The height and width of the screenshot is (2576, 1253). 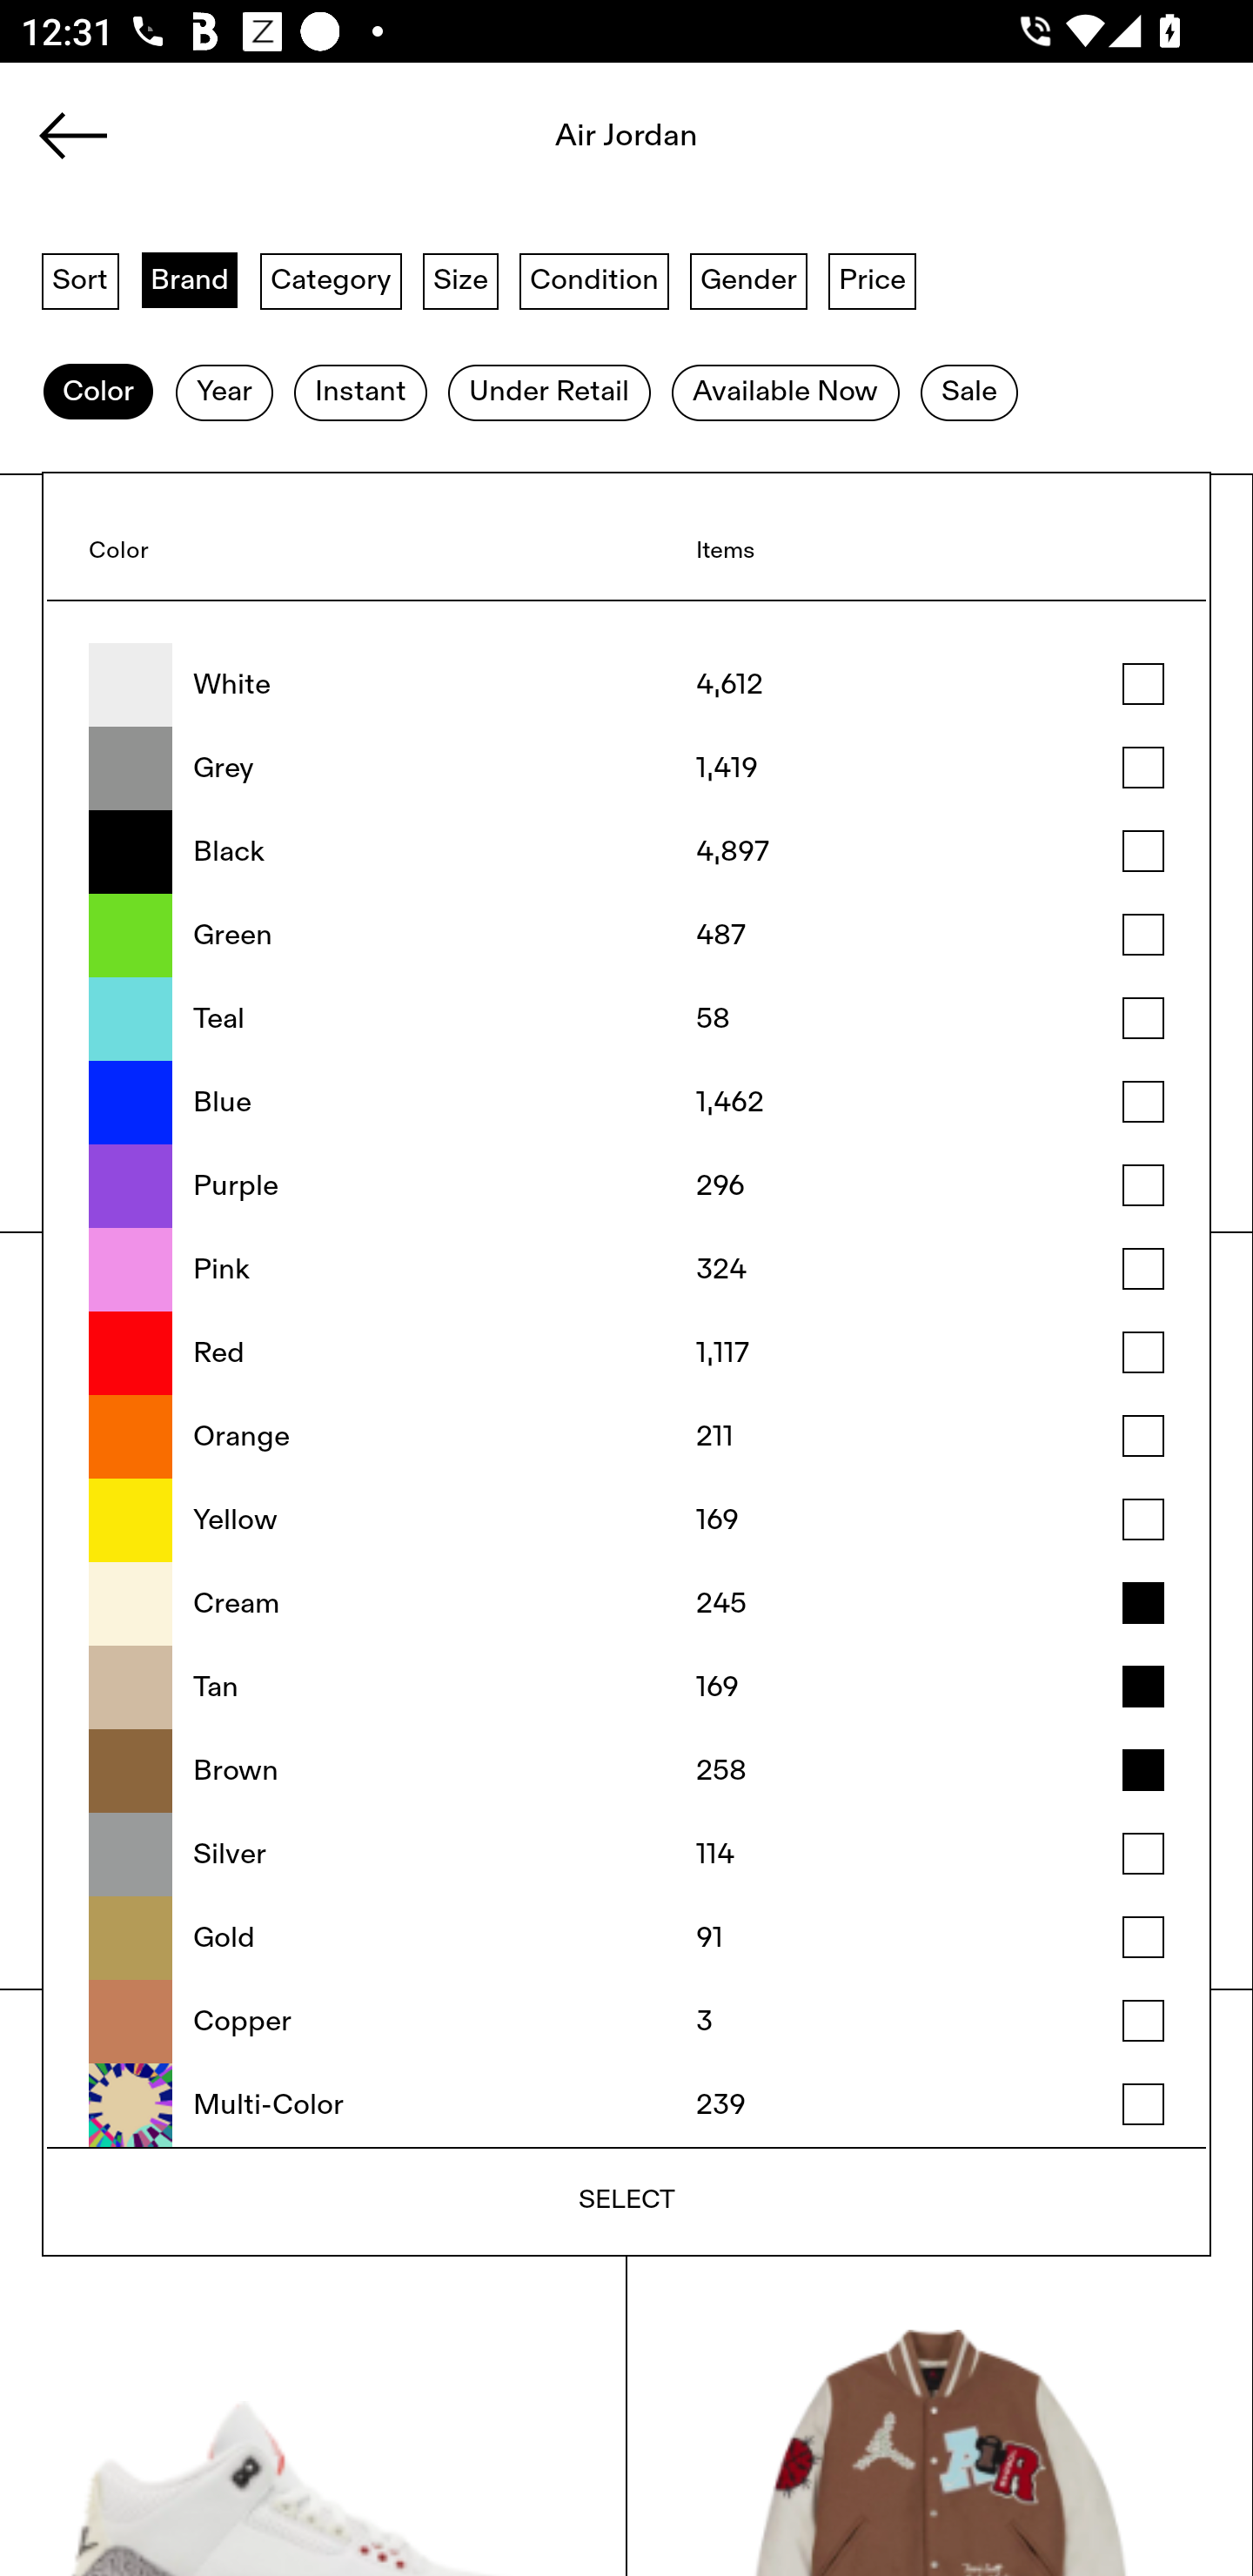 I want to click on Purple 296, so click(x=626, y=1185).